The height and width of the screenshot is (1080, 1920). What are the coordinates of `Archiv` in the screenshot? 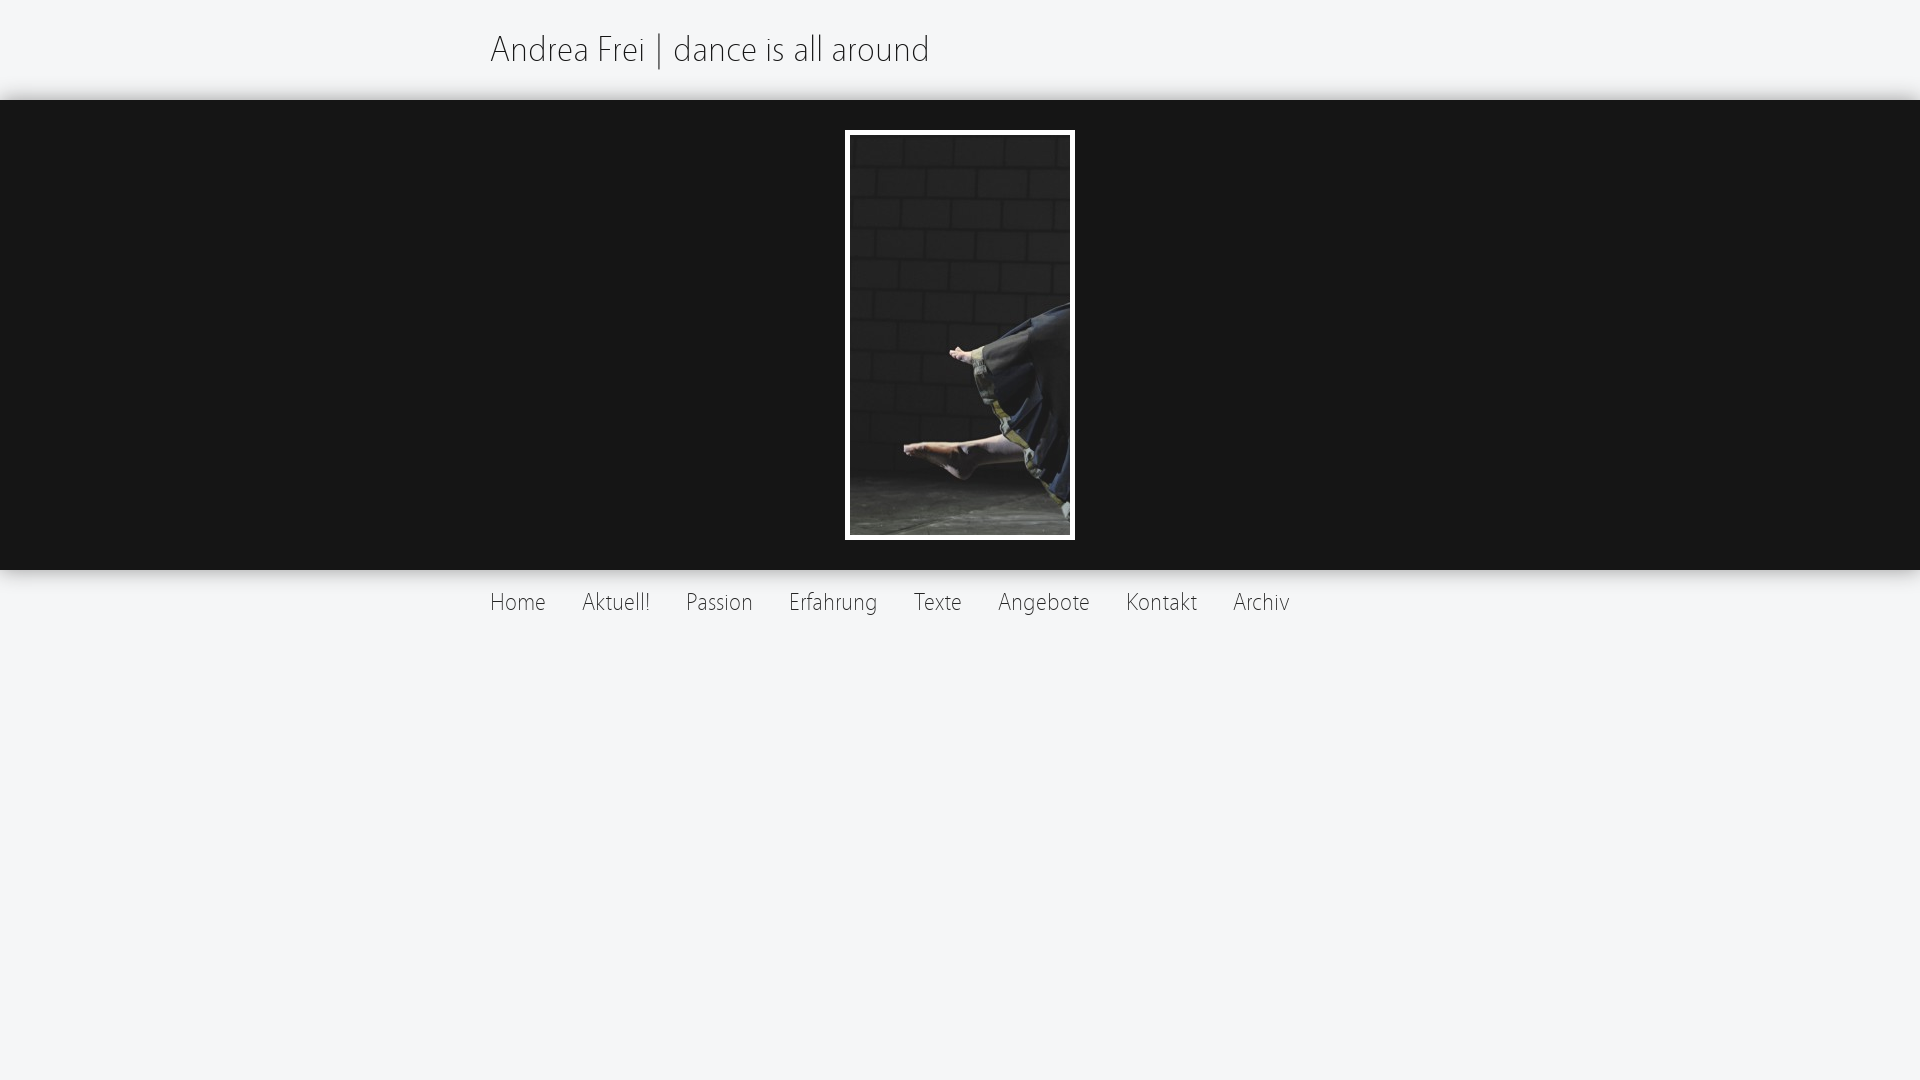 It's located at (1262, 603).